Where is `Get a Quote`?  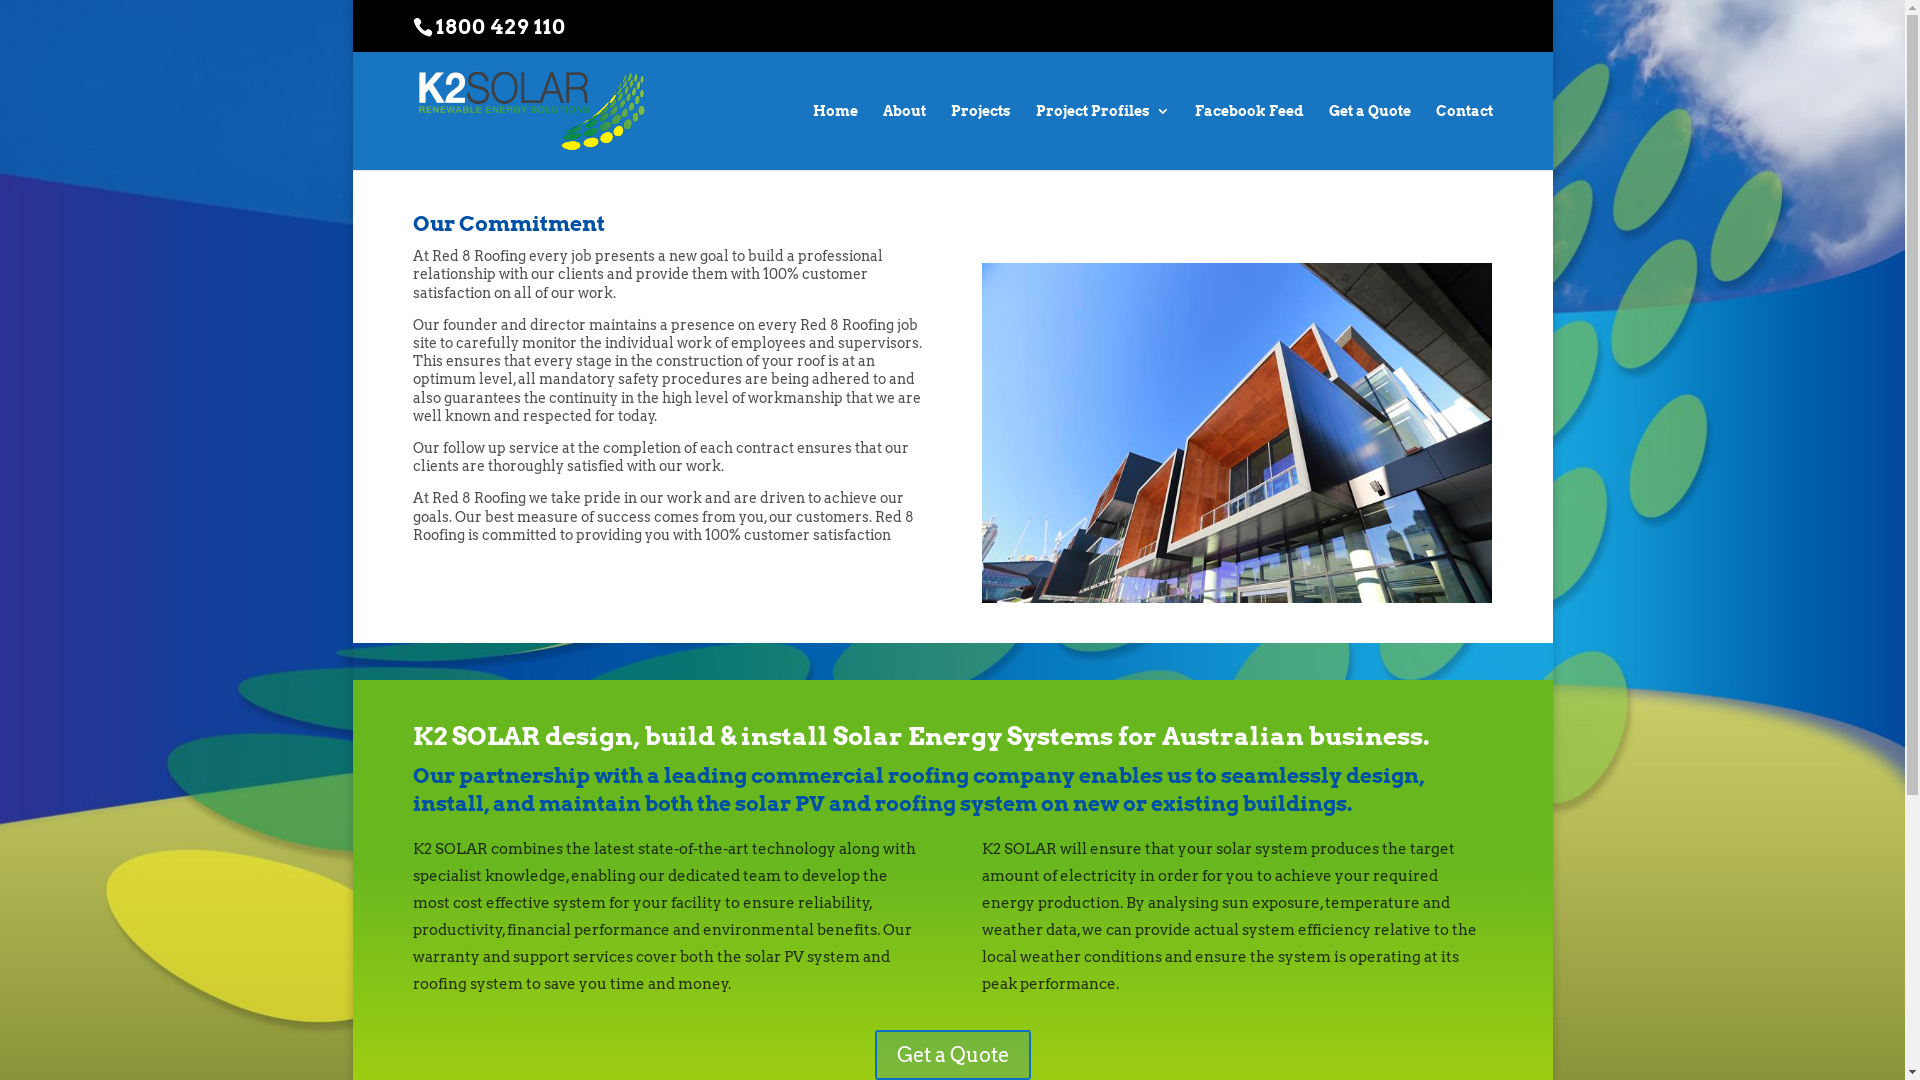
Get a Quote is located at coordinates (1369, 137).